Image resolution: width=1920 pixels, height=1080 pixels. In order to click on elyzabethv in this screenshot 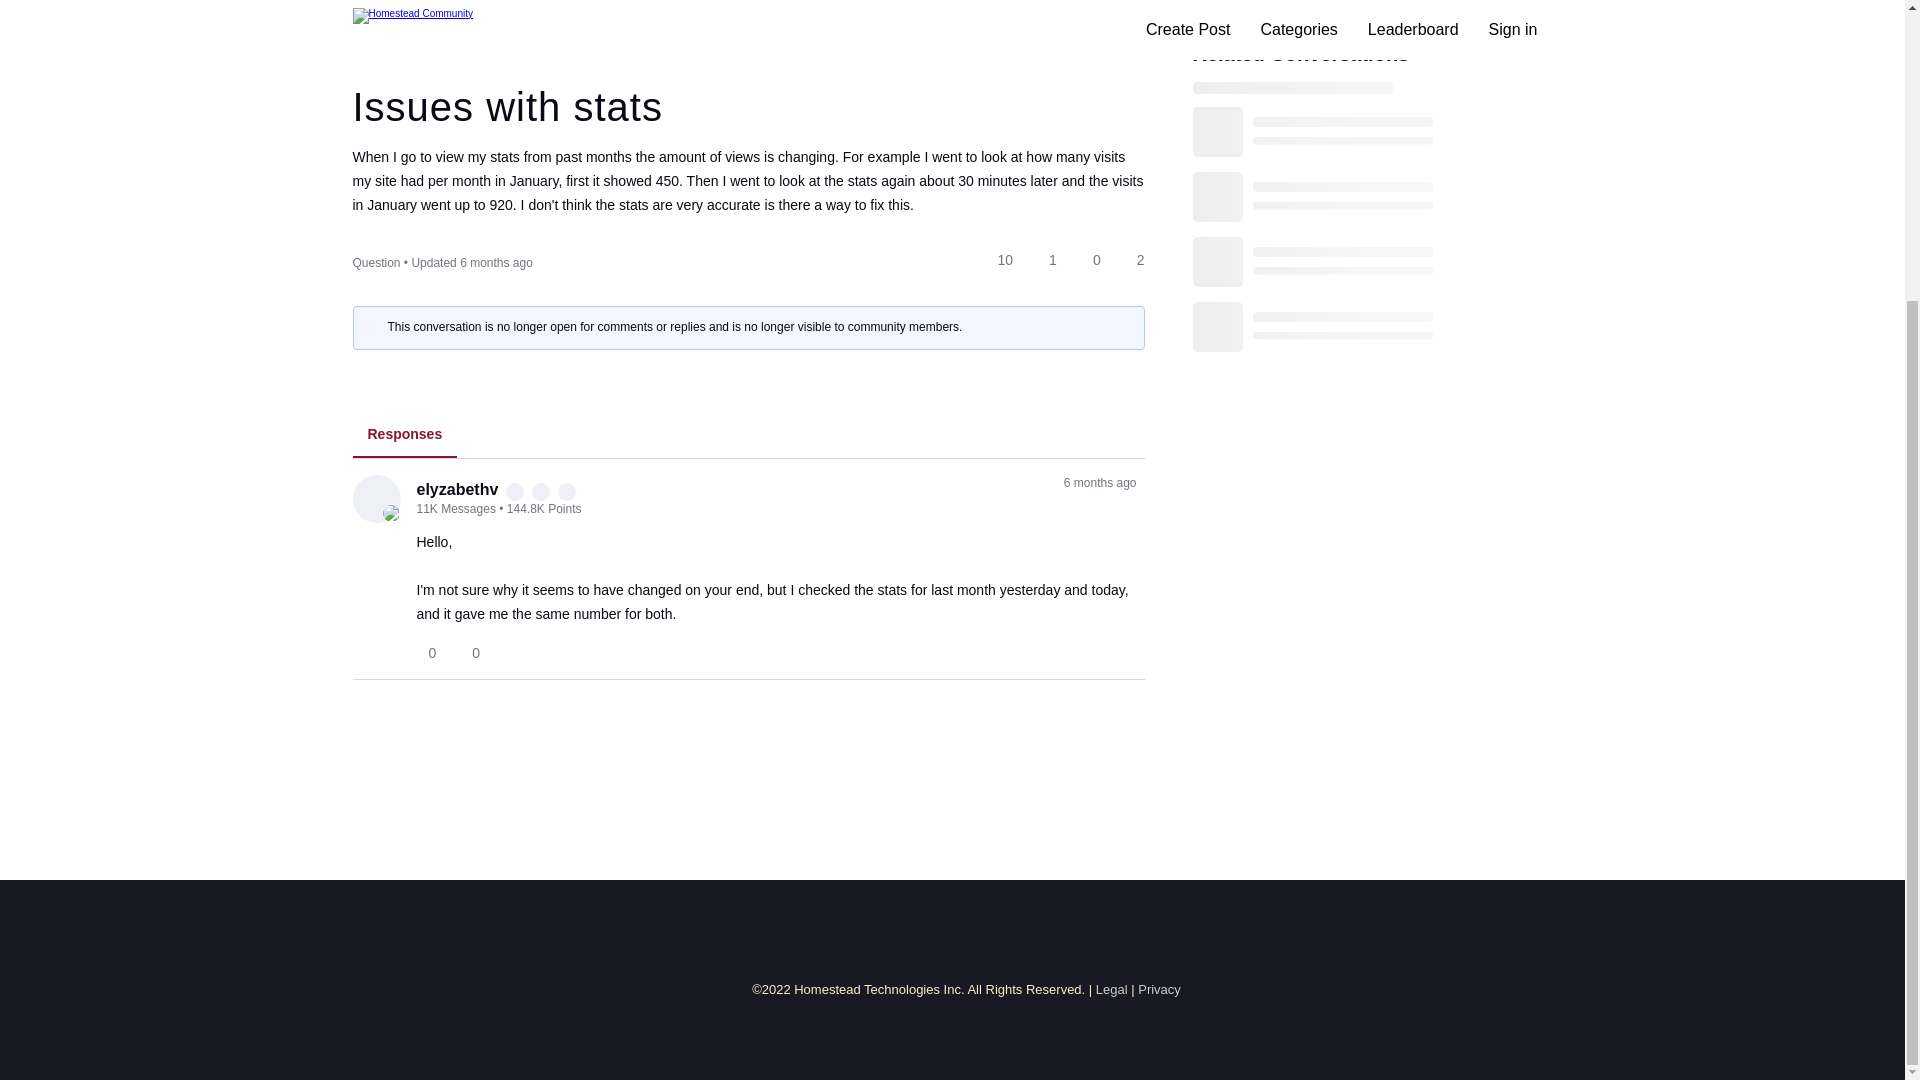, I will do `click(375, 498)`.